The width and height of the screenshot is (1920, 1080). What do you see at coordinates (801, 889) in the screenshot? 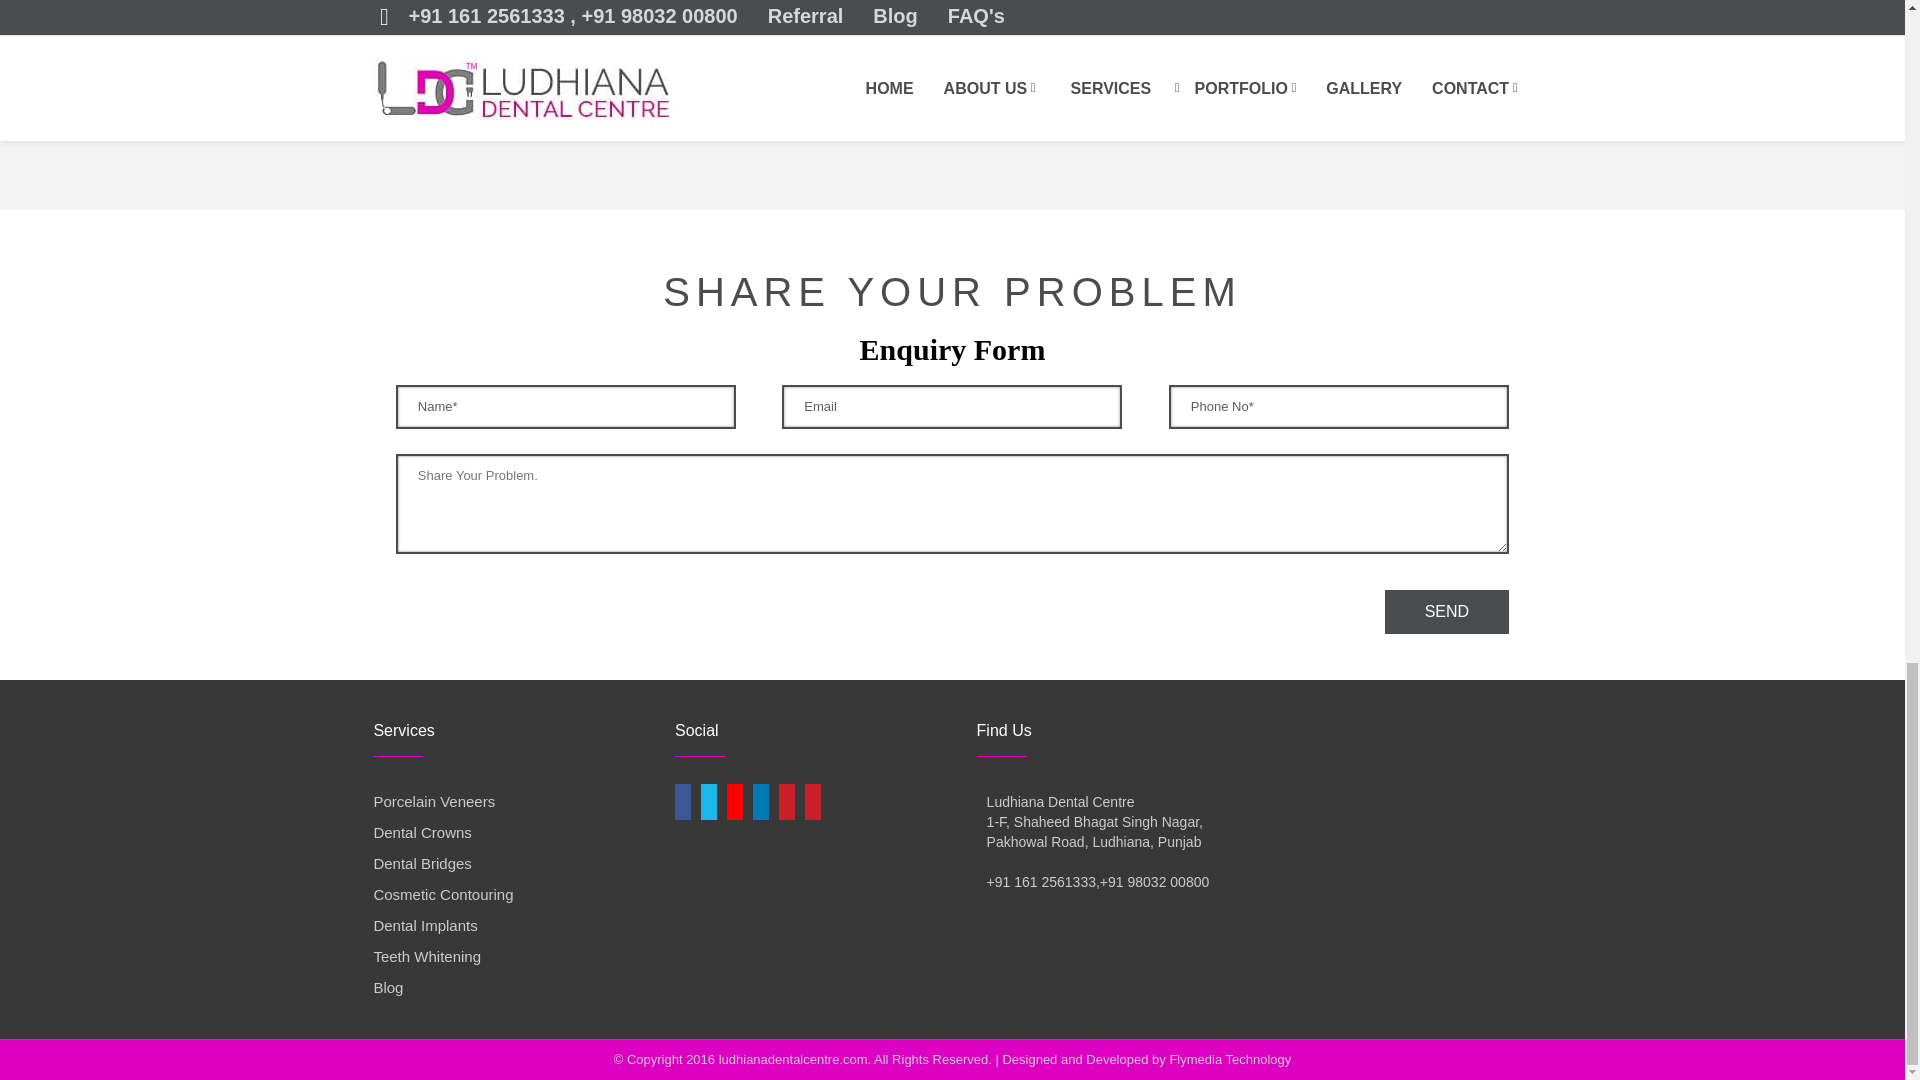
I see `map-of-wbste` at bounding box center [801, 889].